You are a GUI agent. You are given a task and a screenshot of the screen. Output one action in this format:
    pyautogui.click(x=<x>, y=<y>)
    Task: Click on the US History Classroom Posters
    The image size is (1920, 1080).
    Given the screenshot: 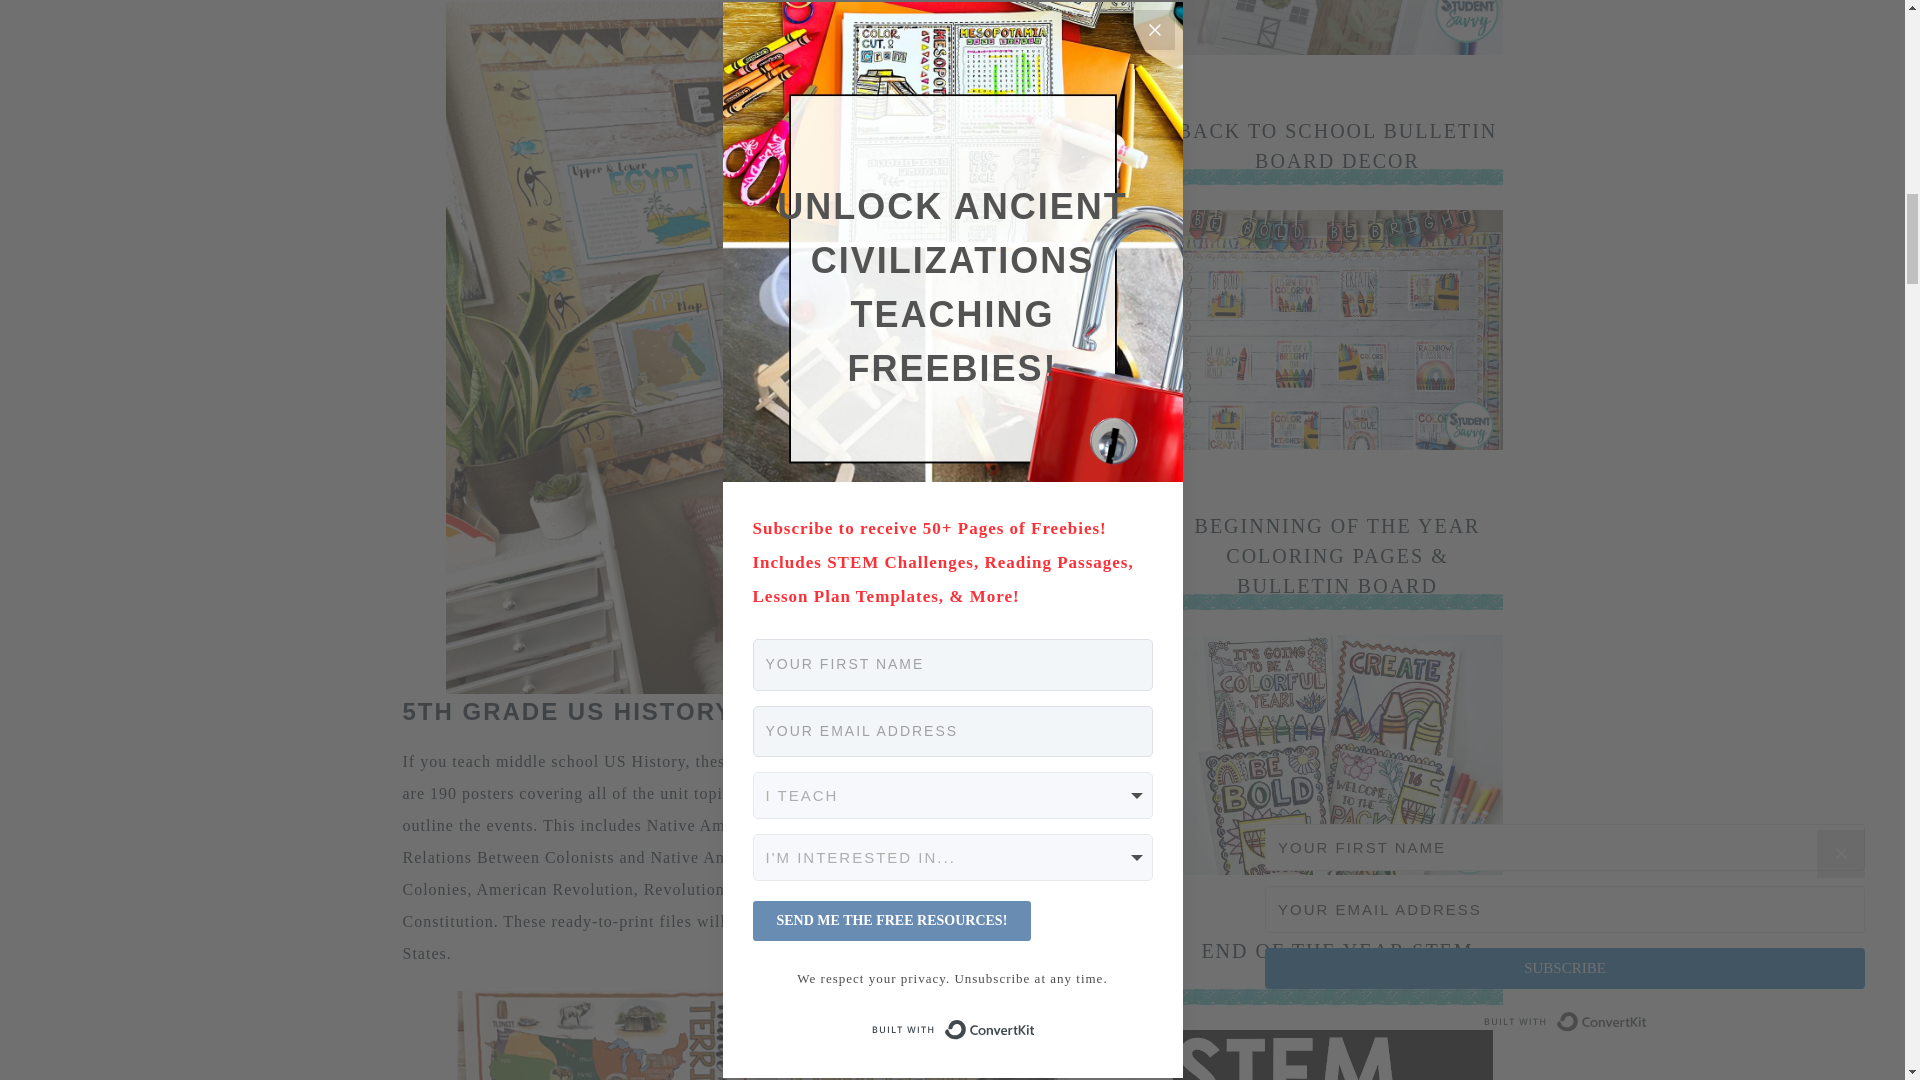 What is the action you would take?
    pyautogui.click(x=851, y=761)
    